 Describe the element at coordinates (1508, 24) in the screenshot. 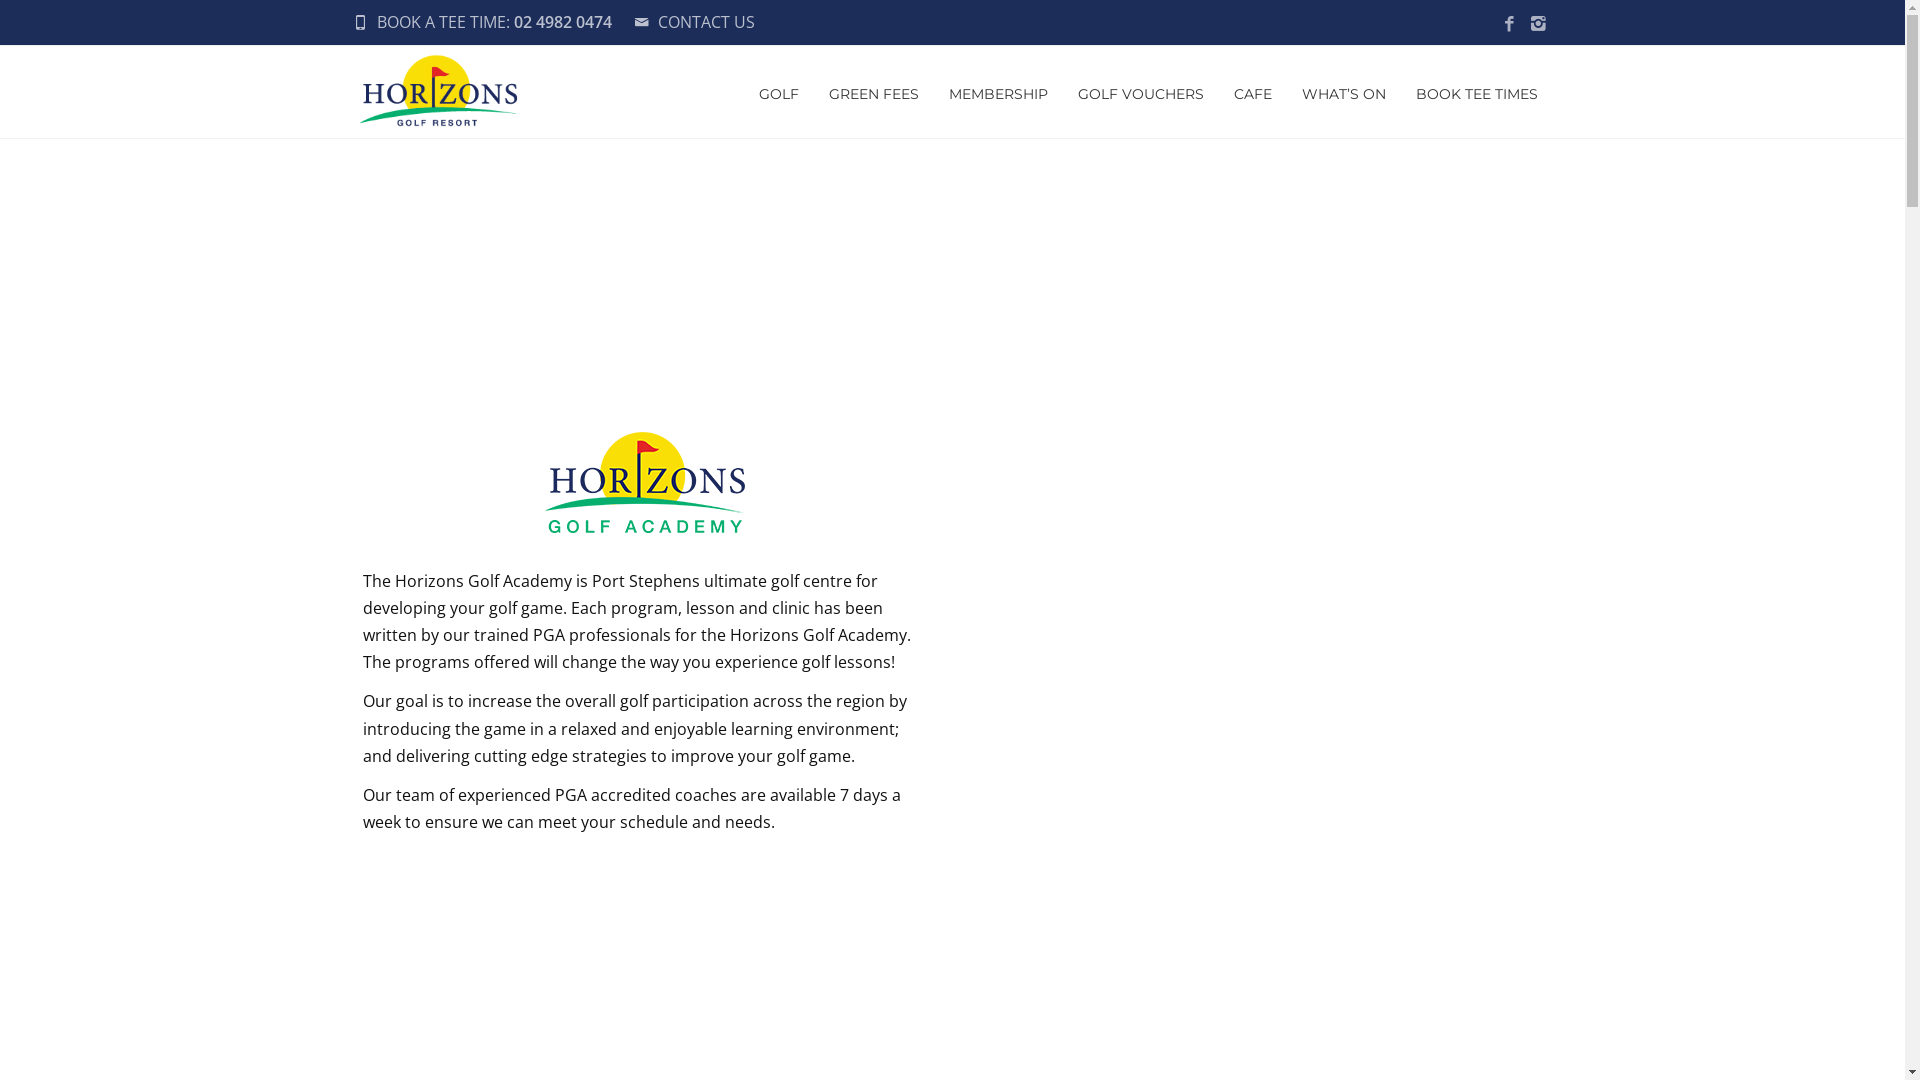

I see `Facebook` at that location.